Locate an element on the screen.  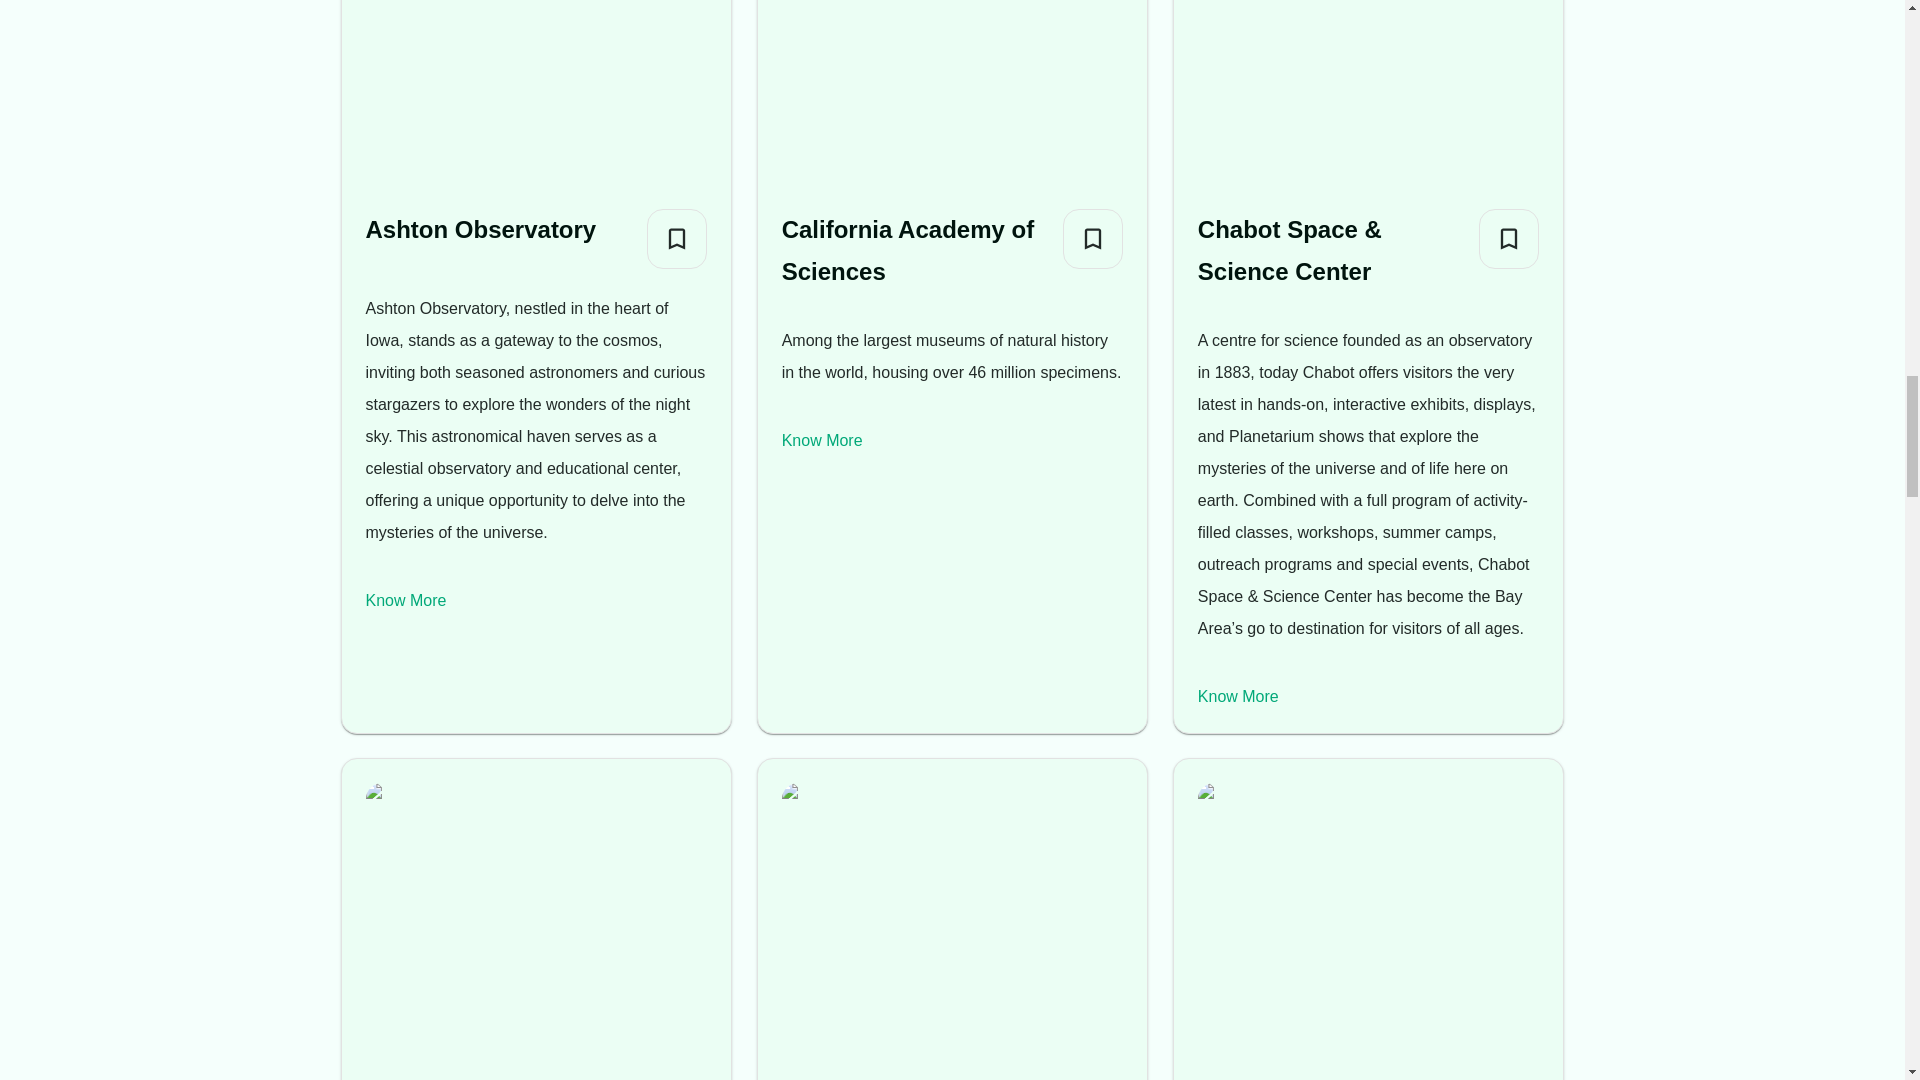
Know More is located at coordinates (1238, 696).